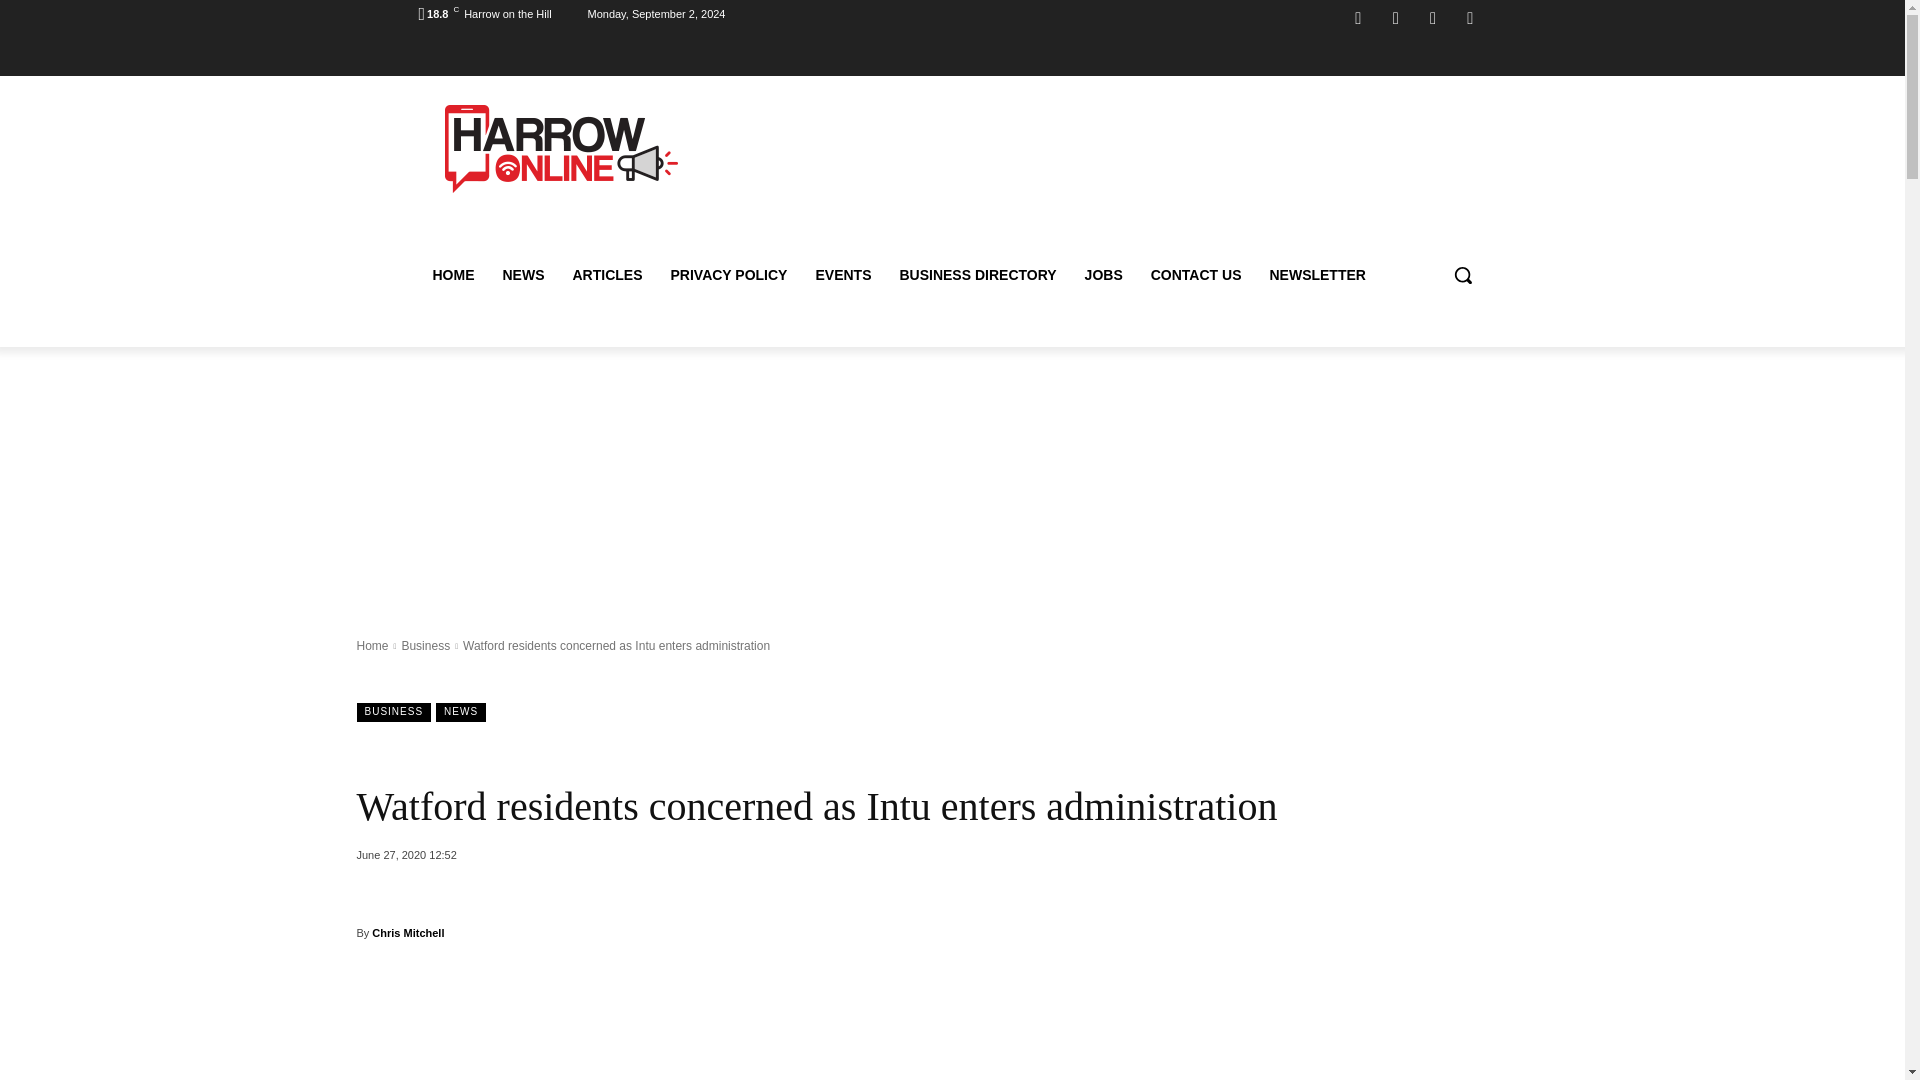 Image resolution: width=1920 pixels, height=1080 pixels. Describe the element at coordinates (1396, 18) in the screenshot. I see `Instagram` at that location.